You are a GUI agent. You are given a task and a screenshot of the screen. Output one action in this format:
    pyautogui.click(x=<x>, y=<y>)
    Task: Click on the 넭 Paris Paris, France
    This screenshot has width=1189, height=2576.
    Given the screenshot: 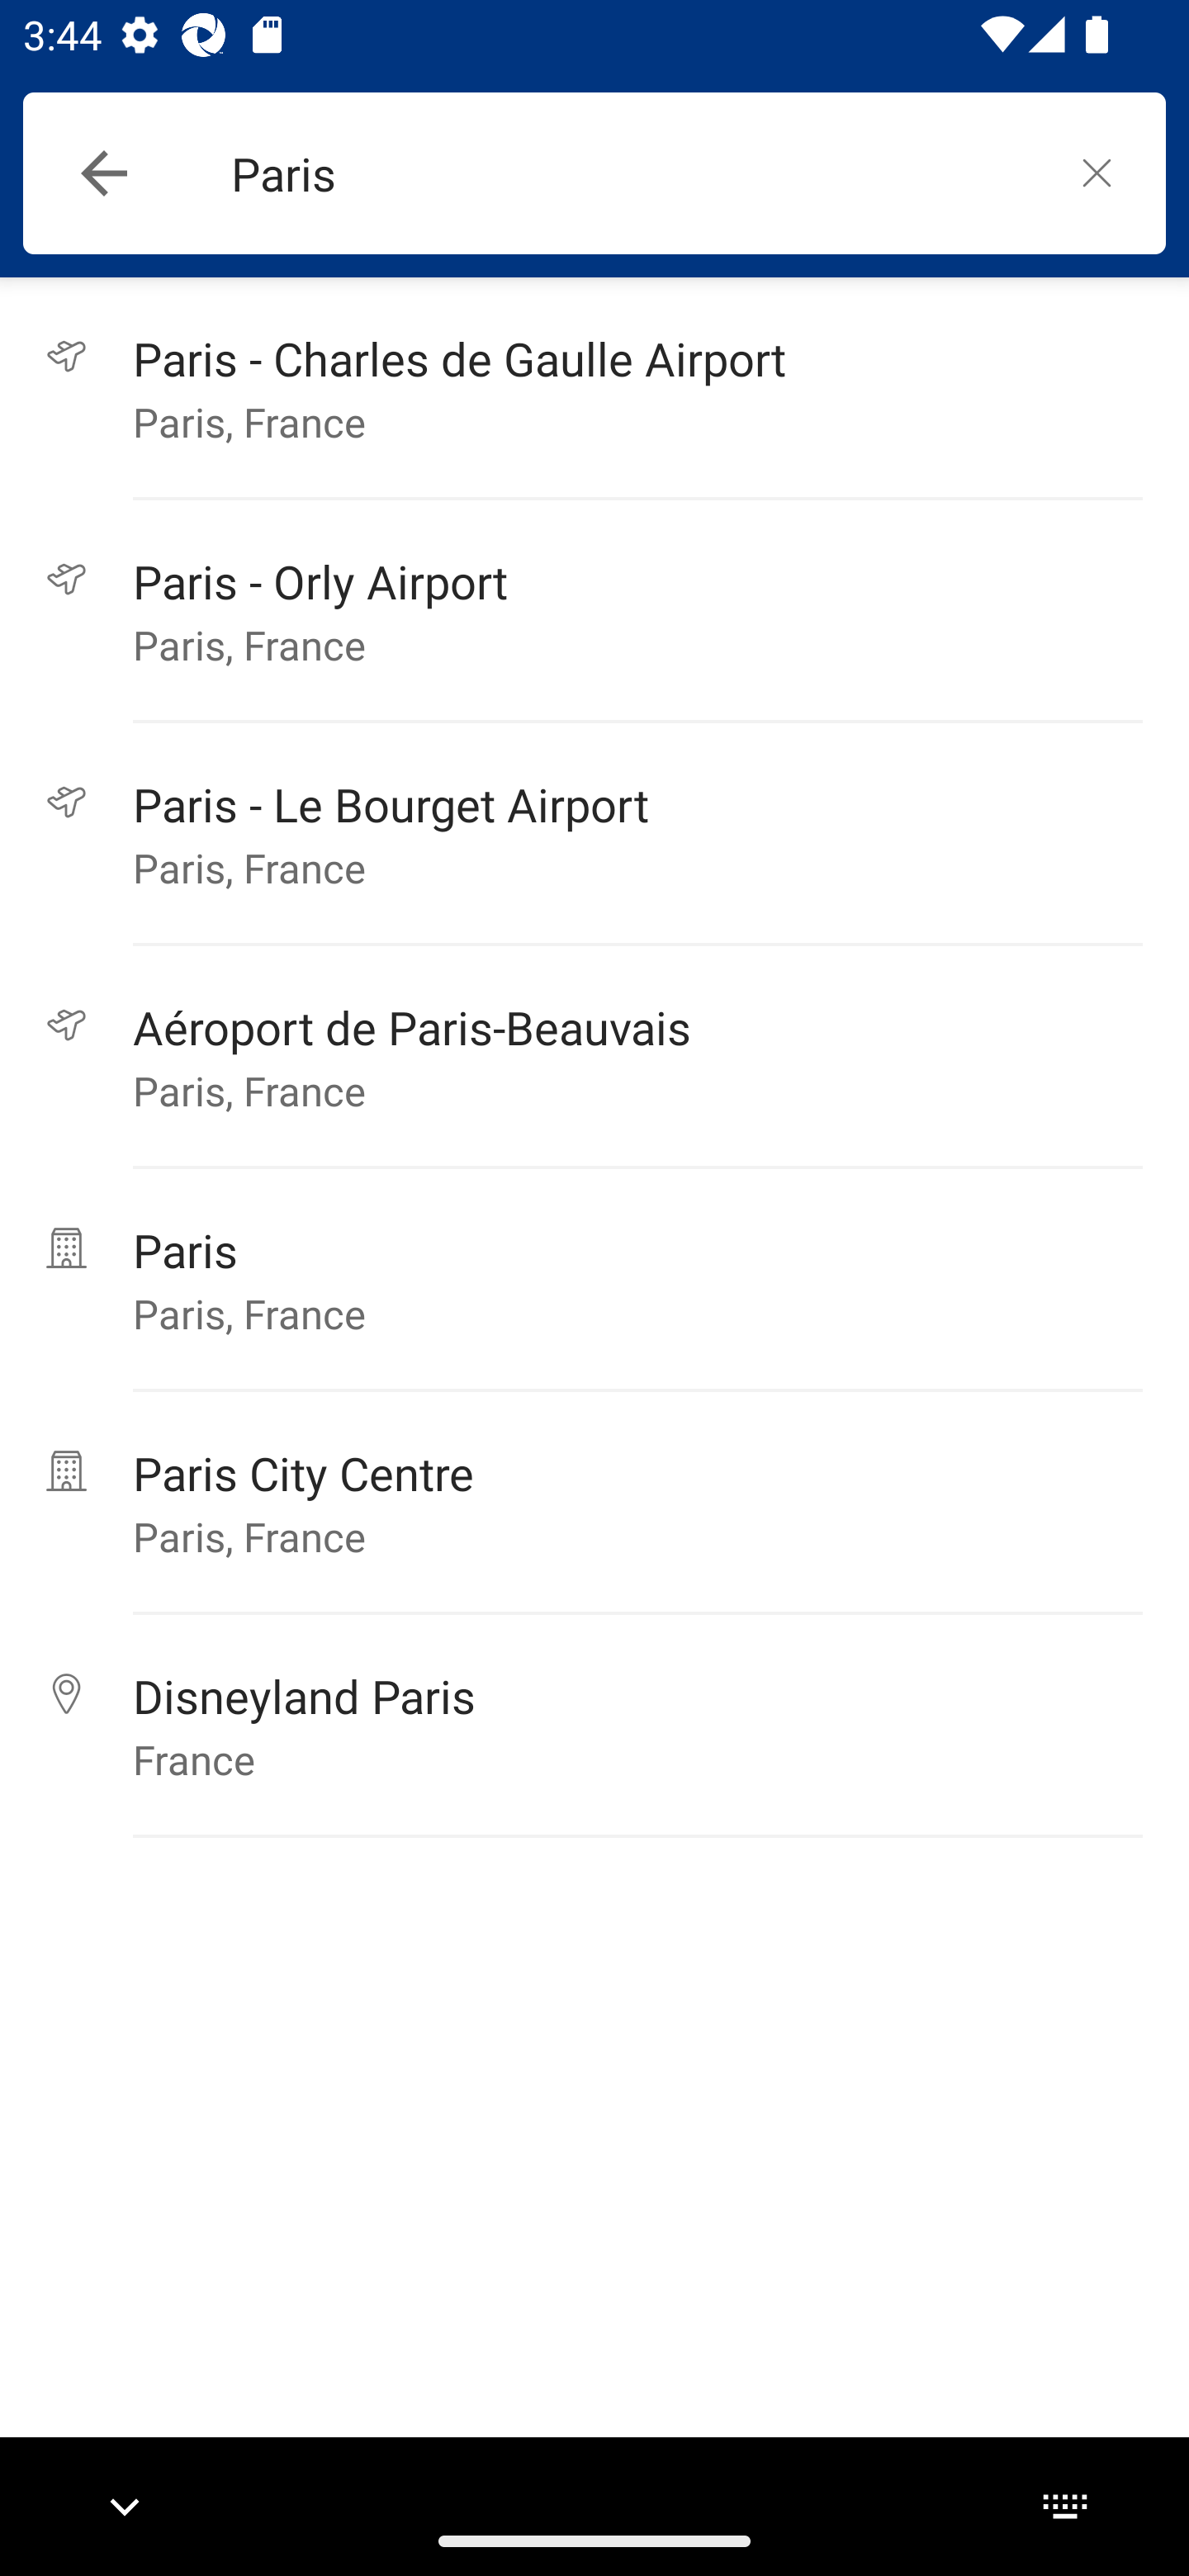 What is the action you would take?
    pyautogui.click(x=594, y=1280)
    